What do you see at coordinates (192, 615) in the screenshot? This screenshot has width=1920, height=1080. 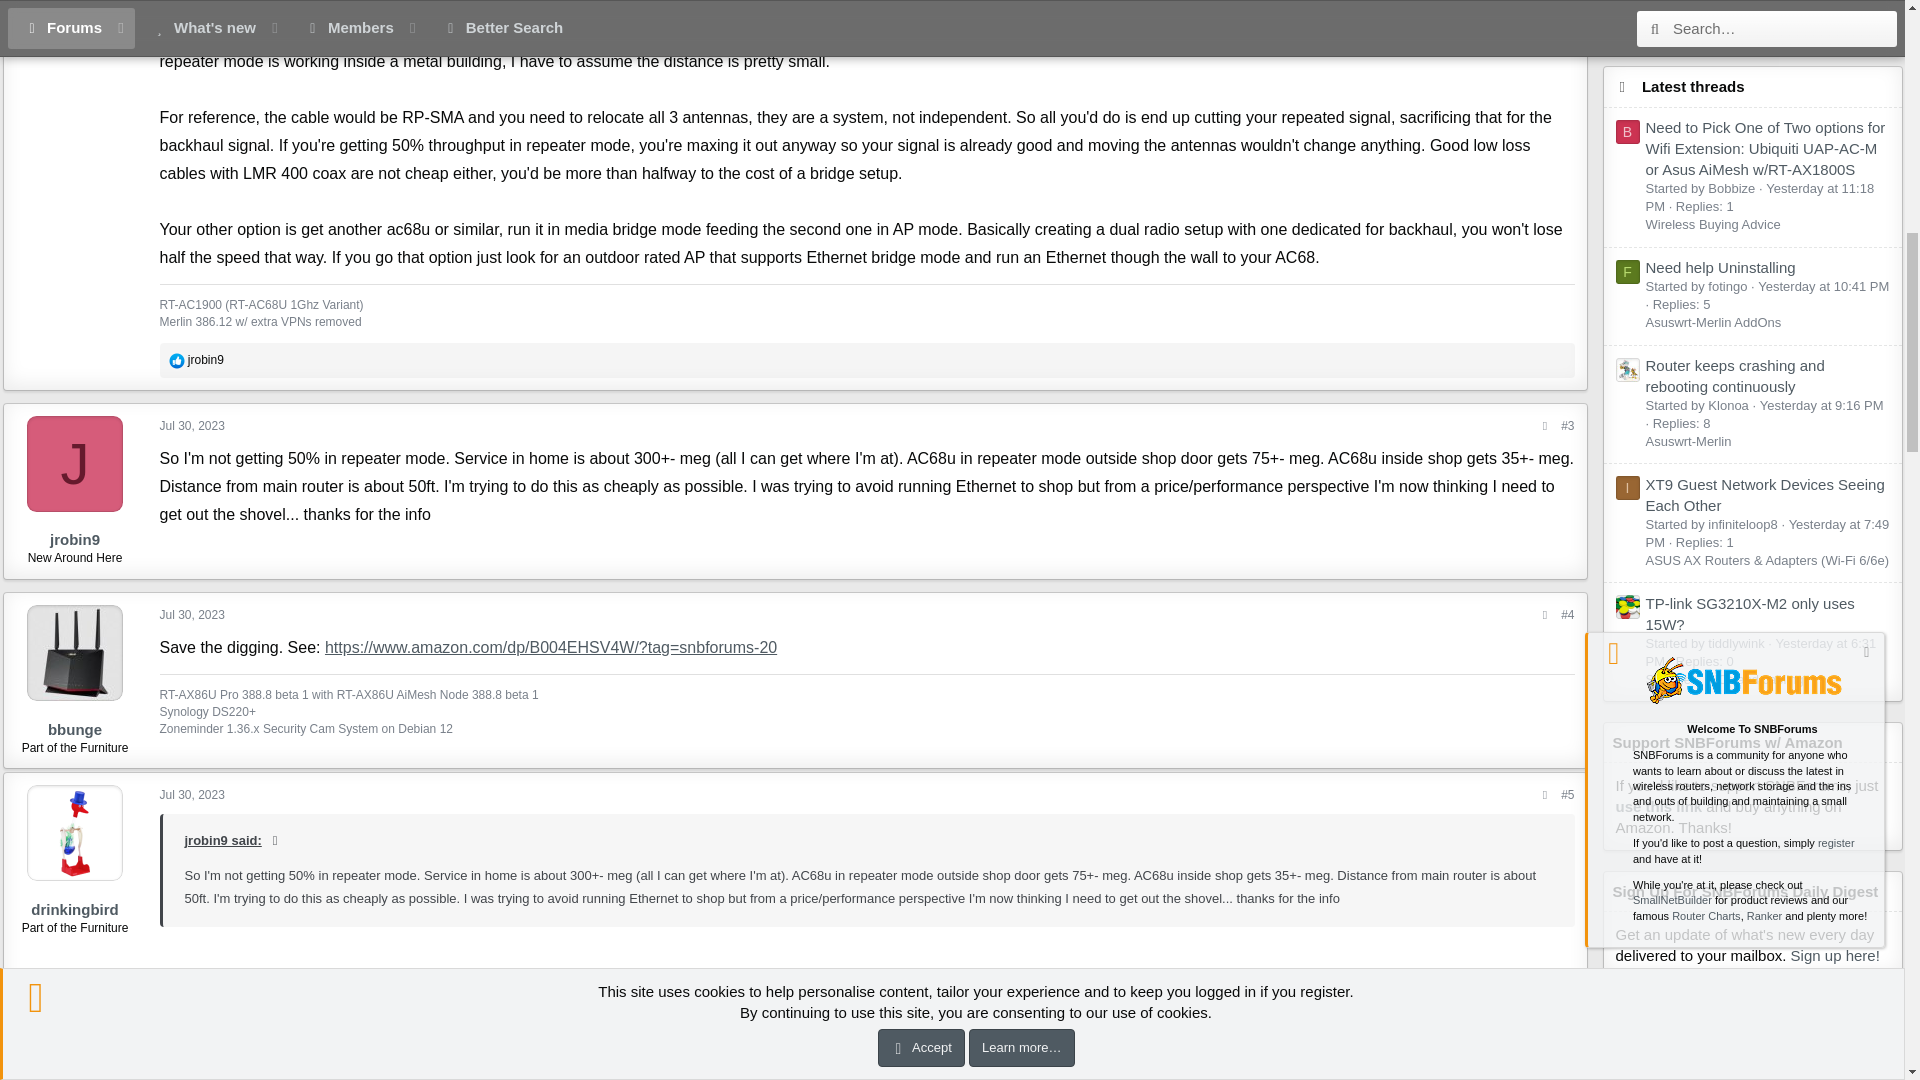 I see `Jul 30, 2023 at 6:53 AM` at bounding box center [192, 615].